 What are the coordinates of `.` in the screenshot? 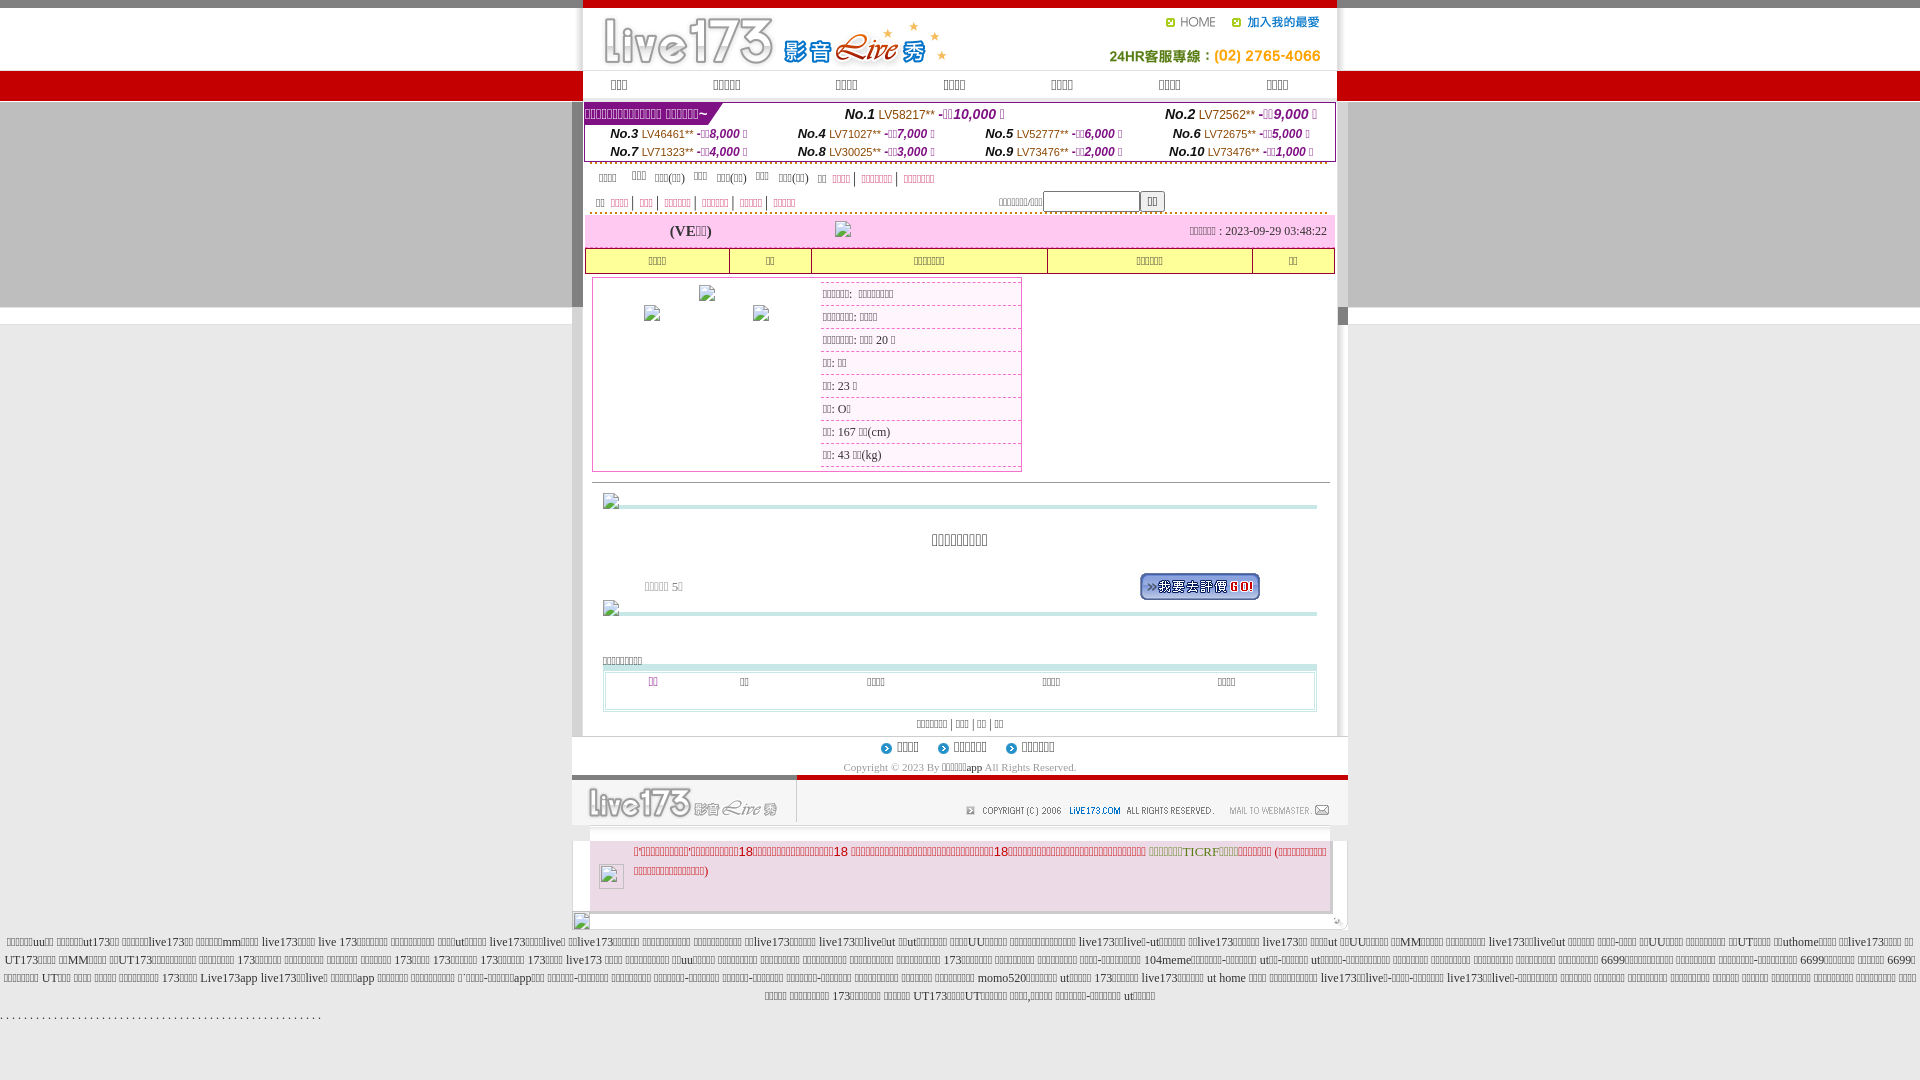 It's located at (98, 1015).